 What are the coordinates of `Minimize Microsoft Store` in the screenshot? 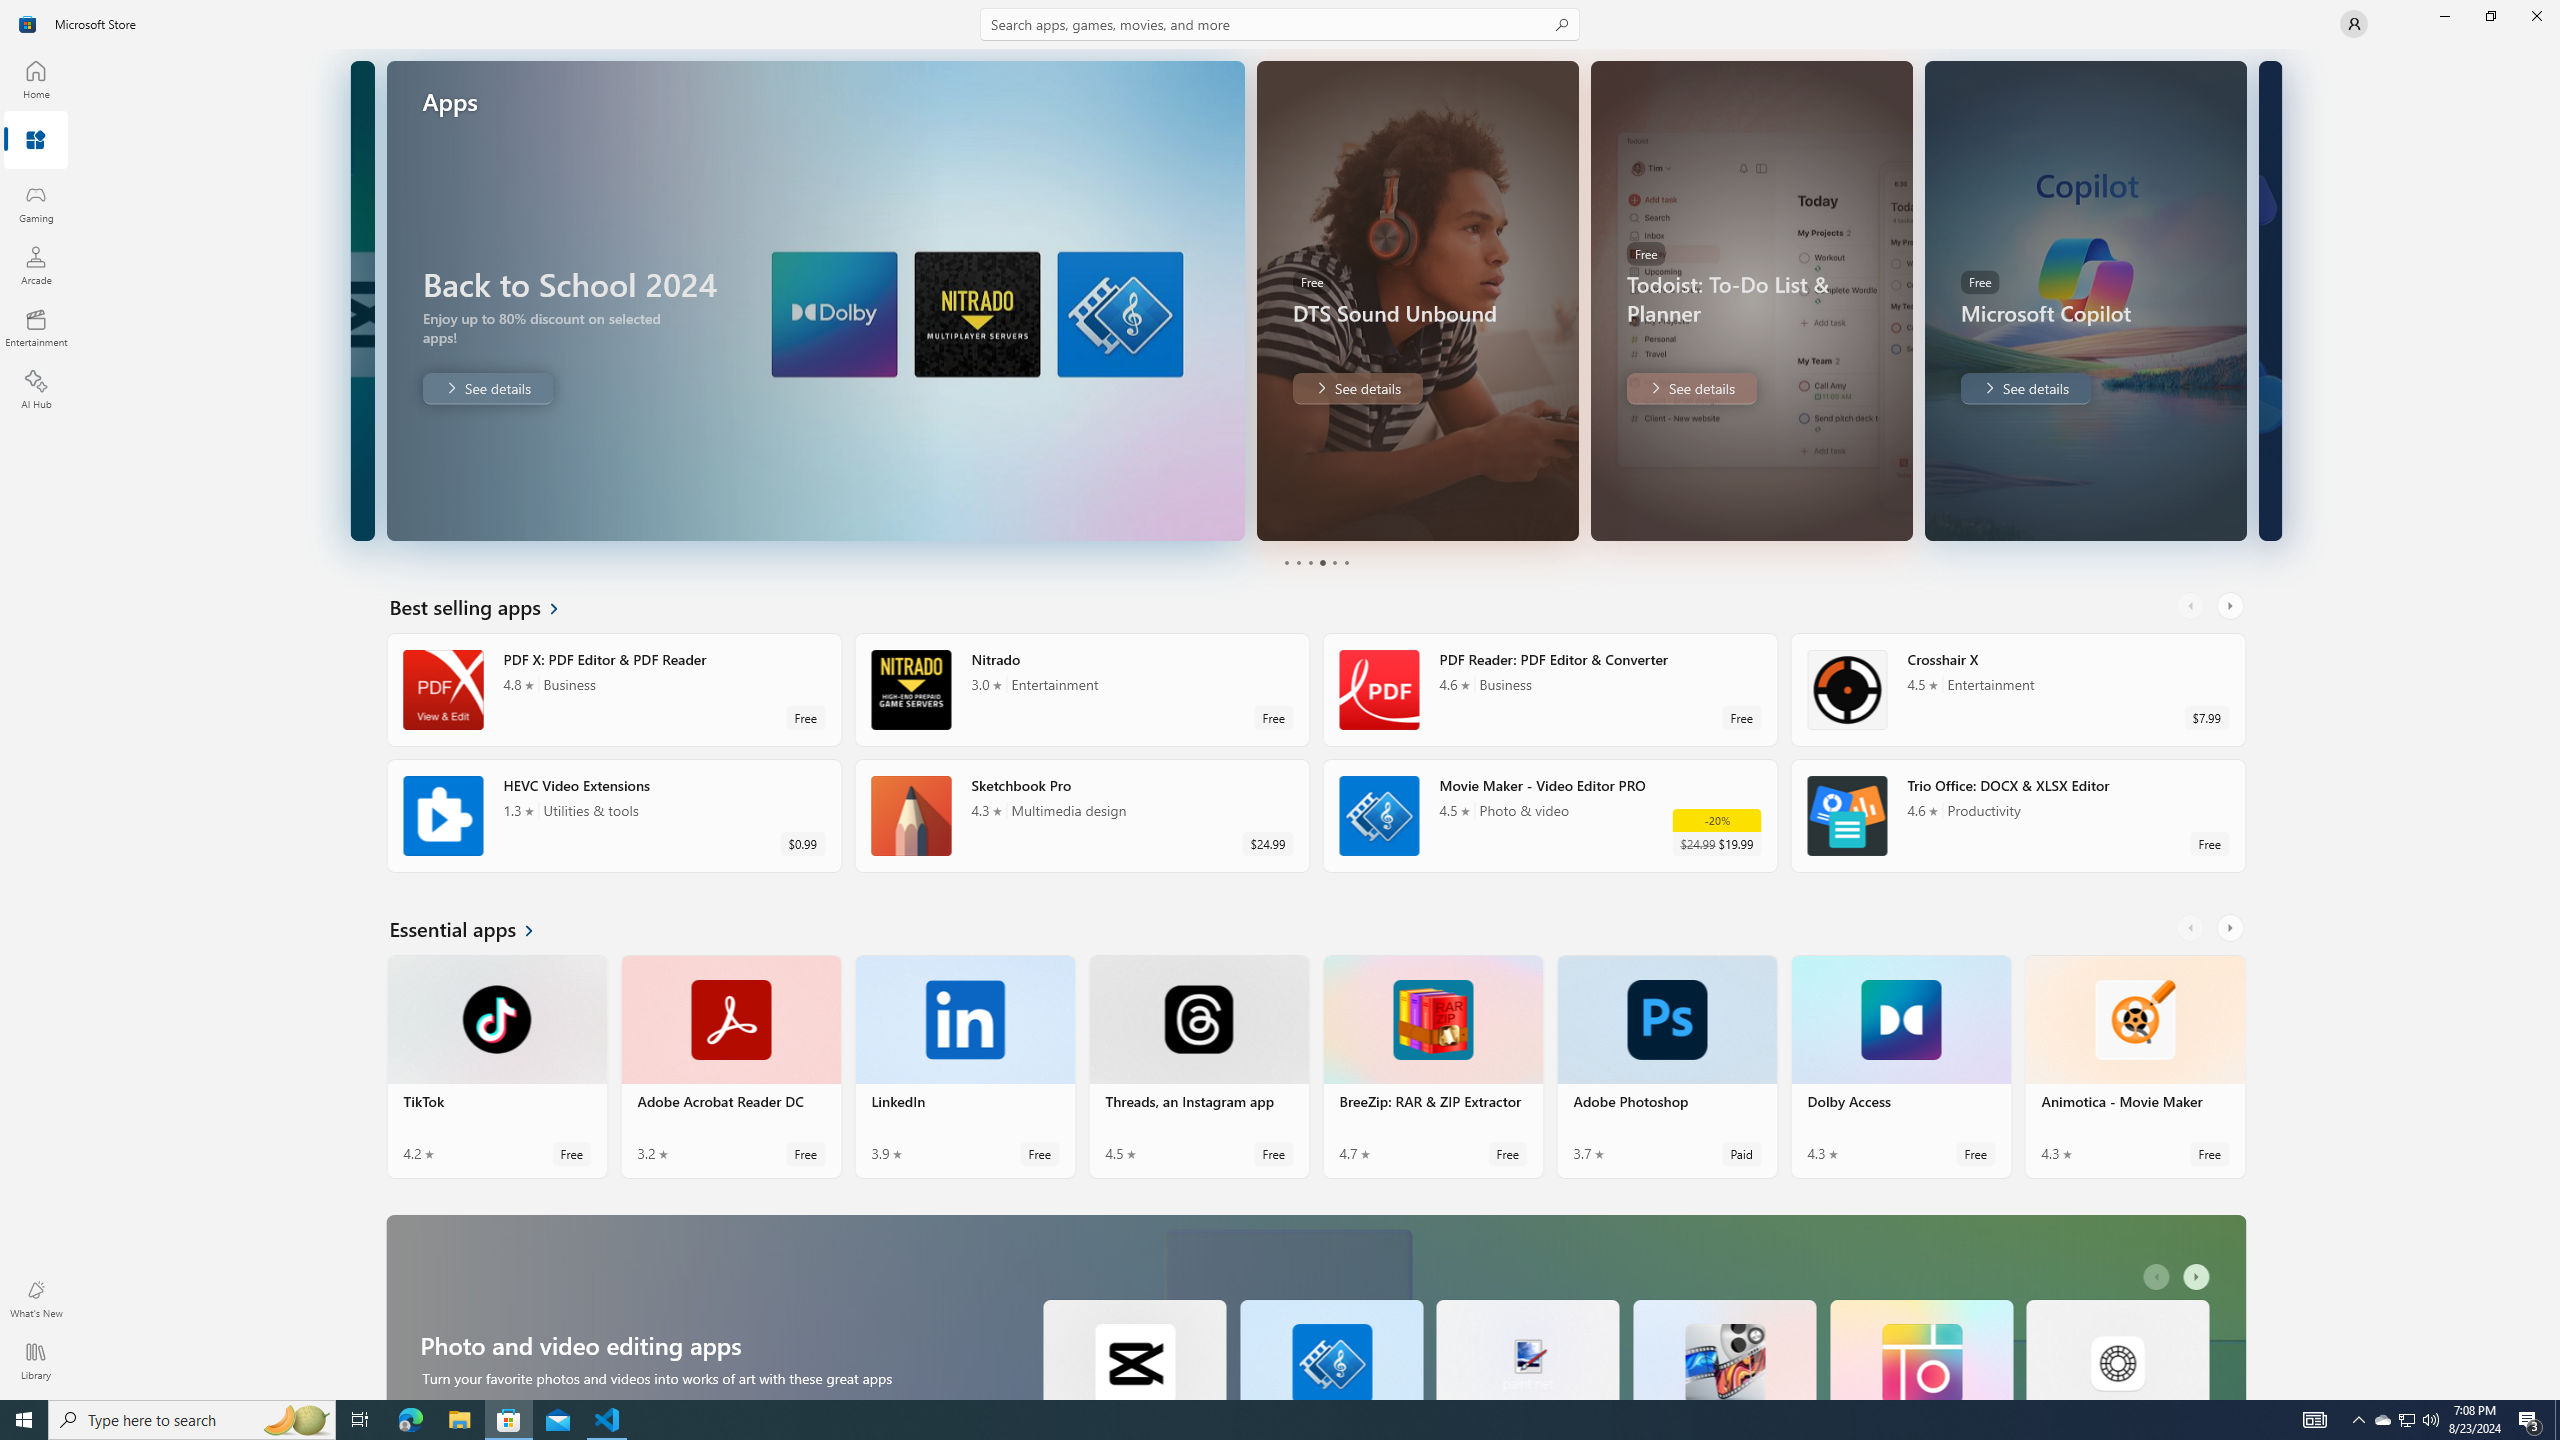 It's located at (2444, 16).